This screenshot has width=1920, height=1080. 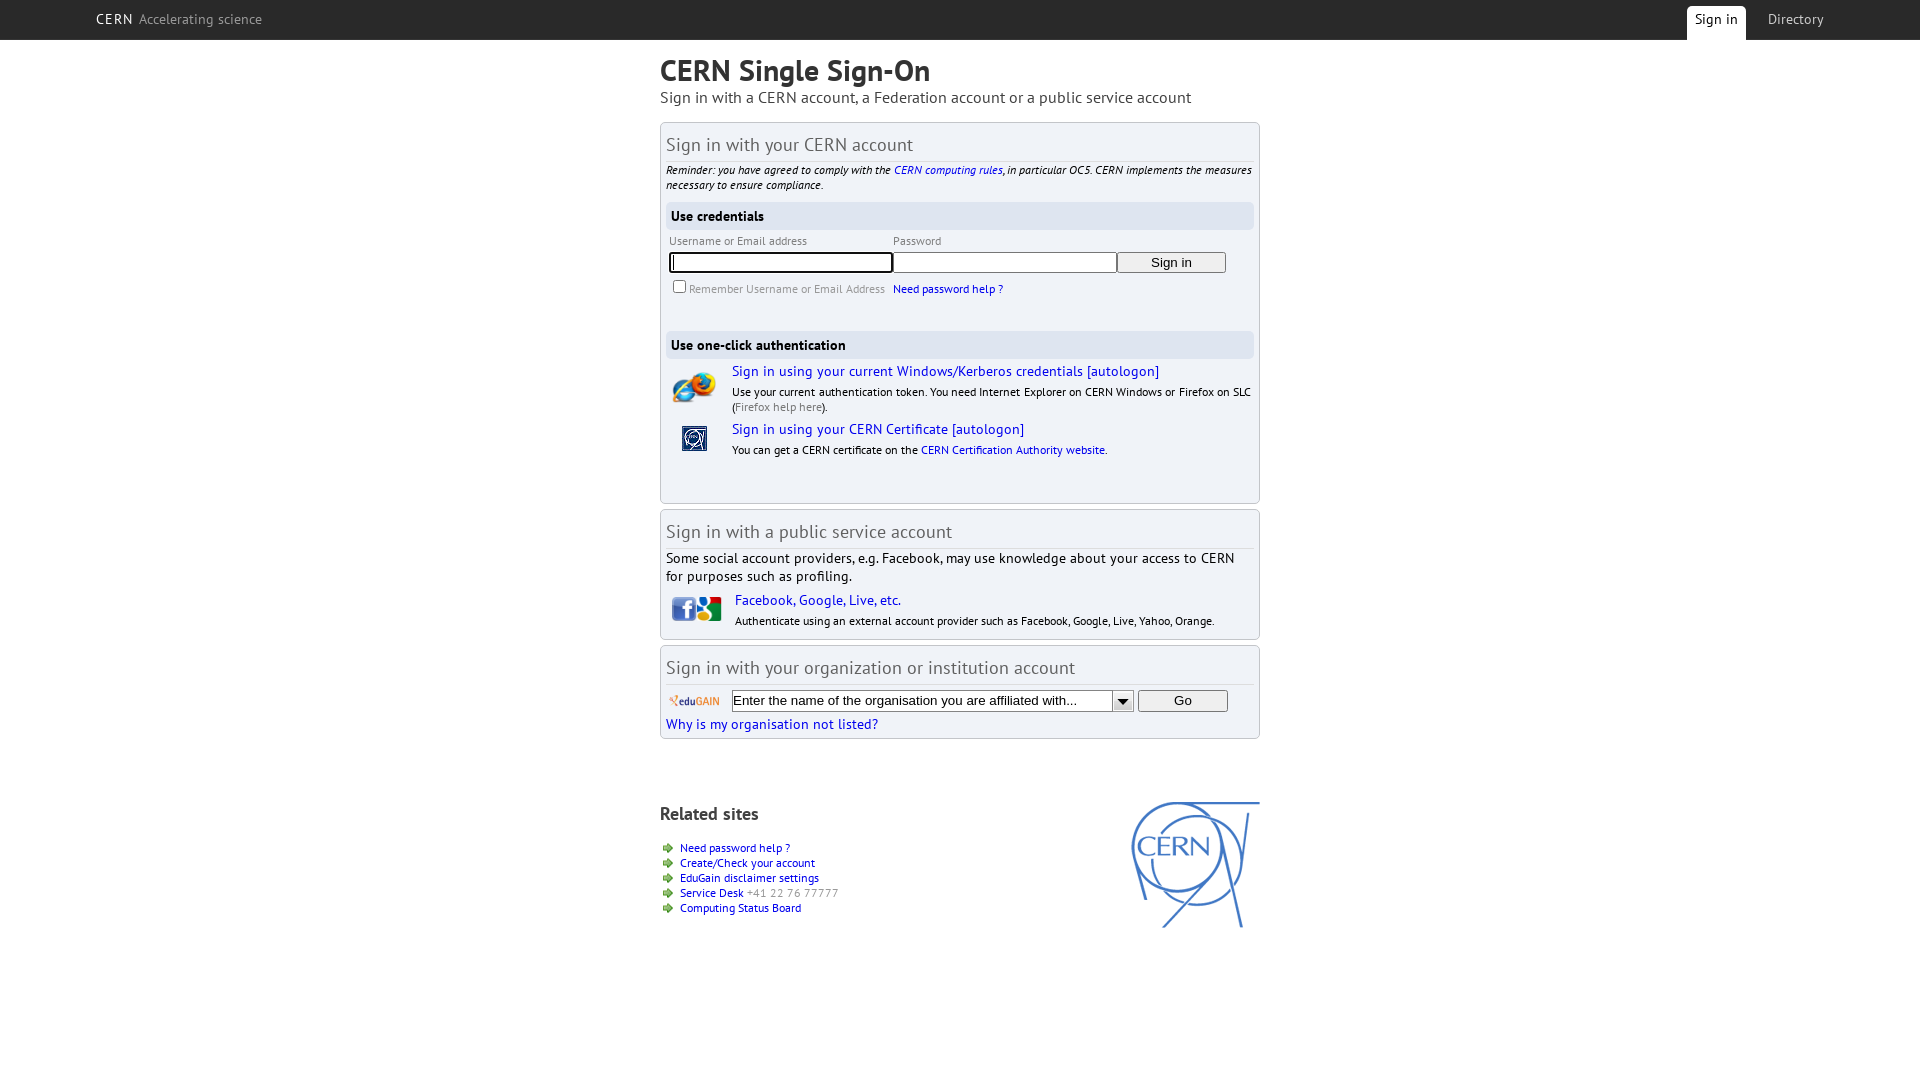 I want to click on Sign in using your CERN Certificate, so click(x=840, y=429).